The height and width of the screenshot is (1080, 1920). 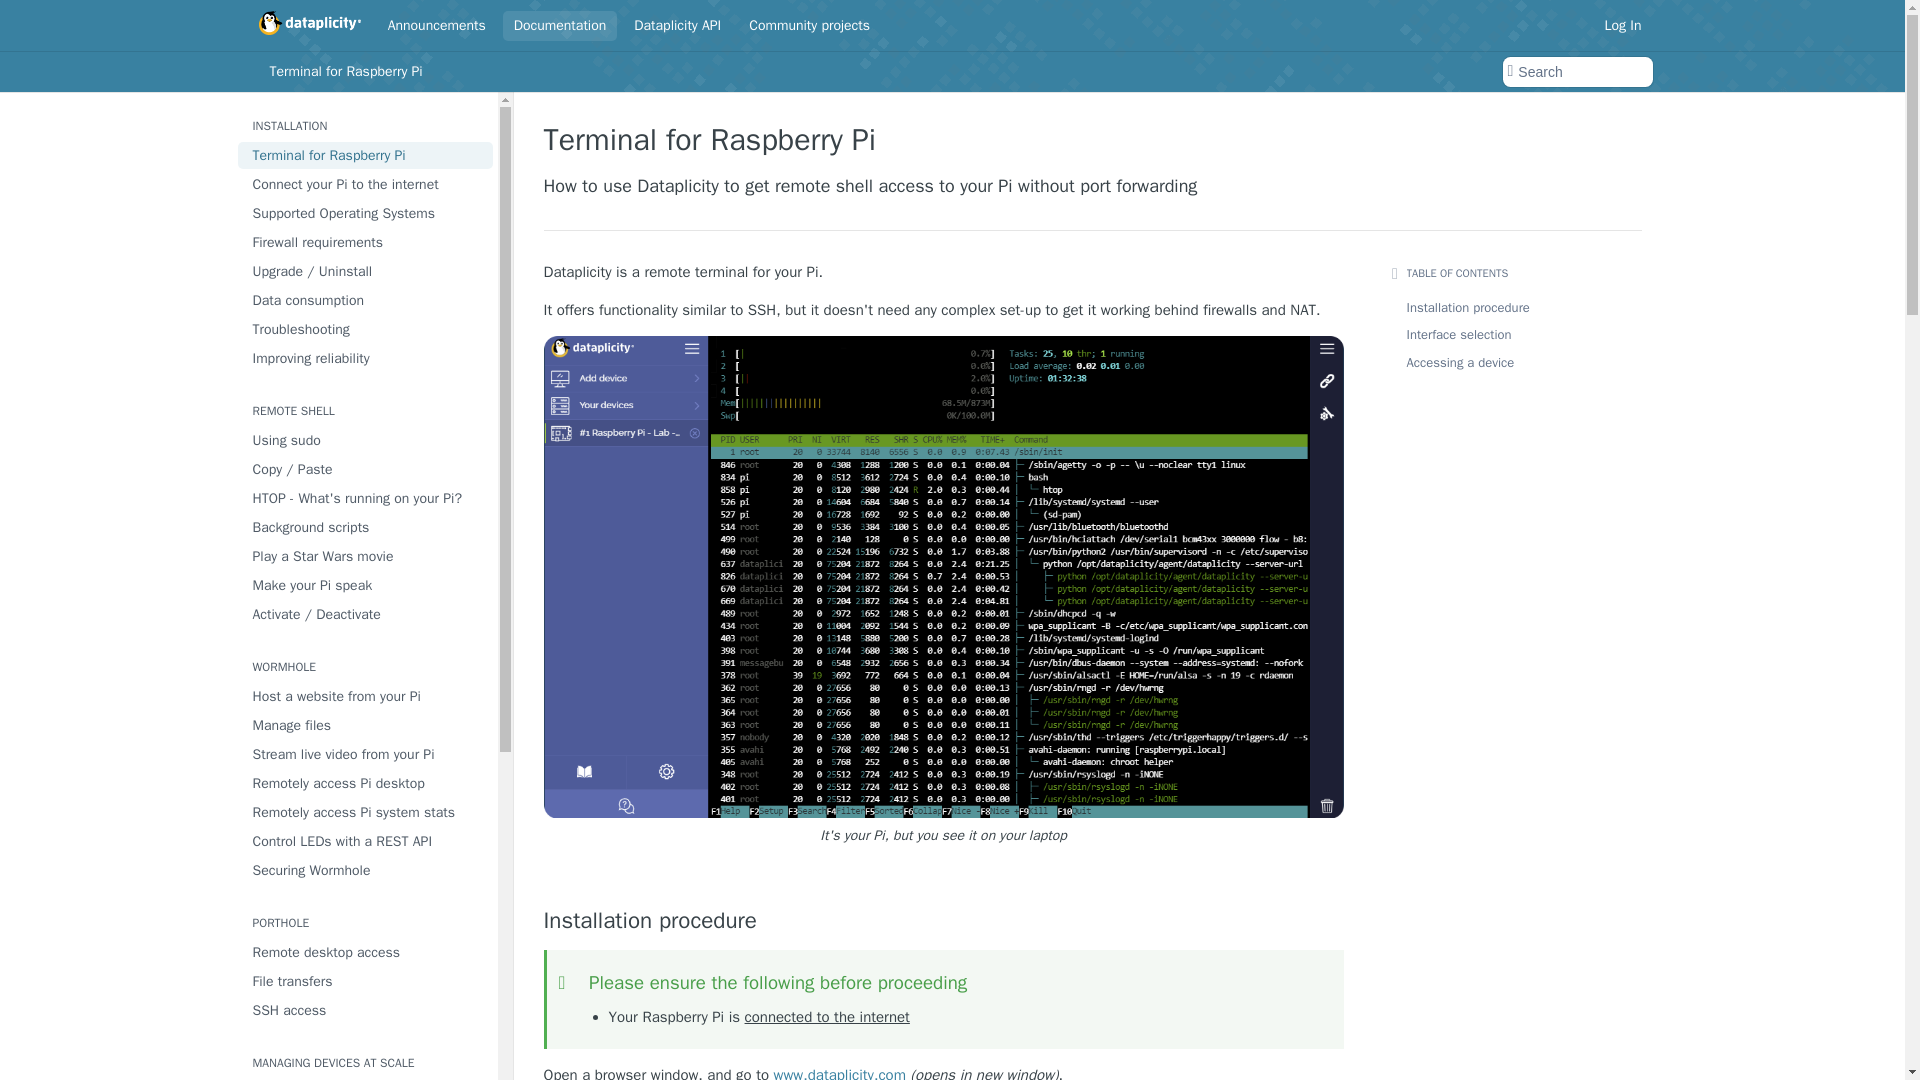 What do you see at coordinates (436, 24) in the screenshot?
I see `Announcements` at bounding box center [436, 24].